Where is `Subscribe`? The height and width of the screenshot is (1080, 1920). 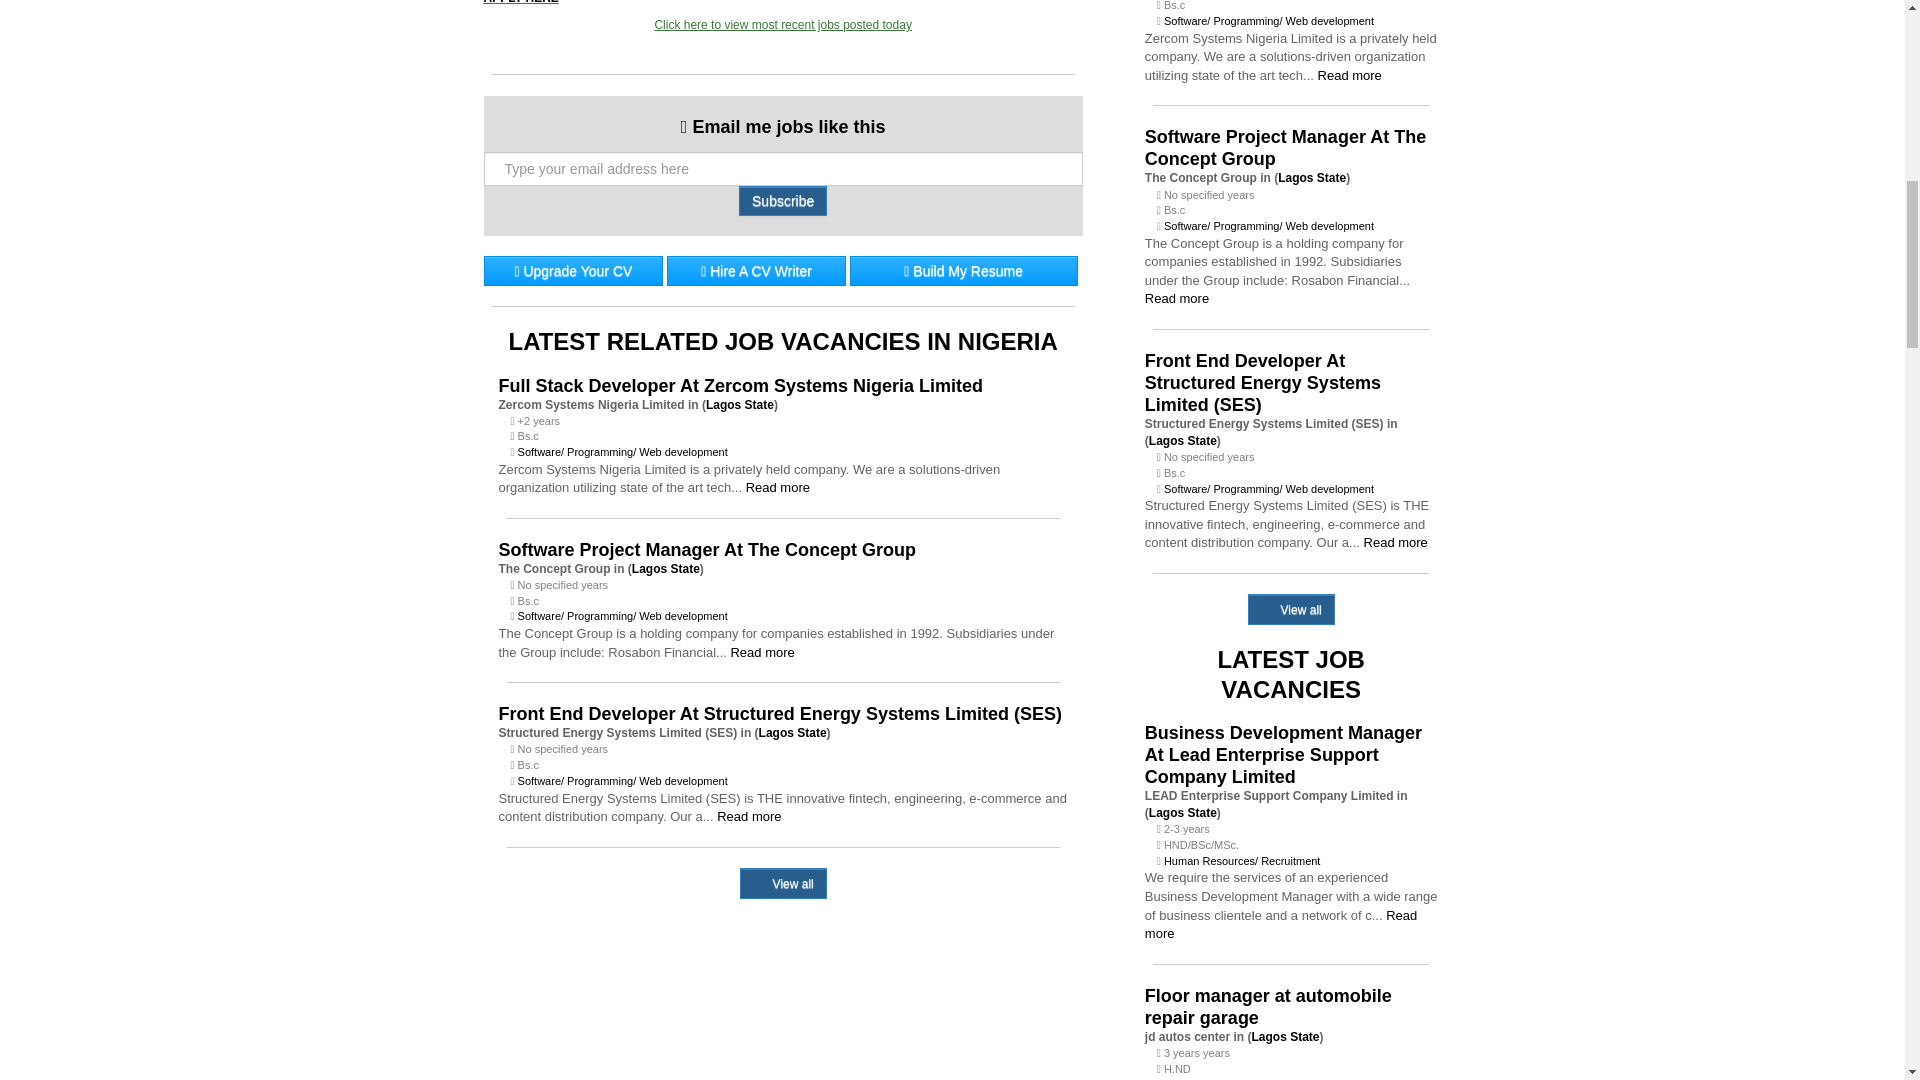
Subscribe is located at coordinates (783, 200).